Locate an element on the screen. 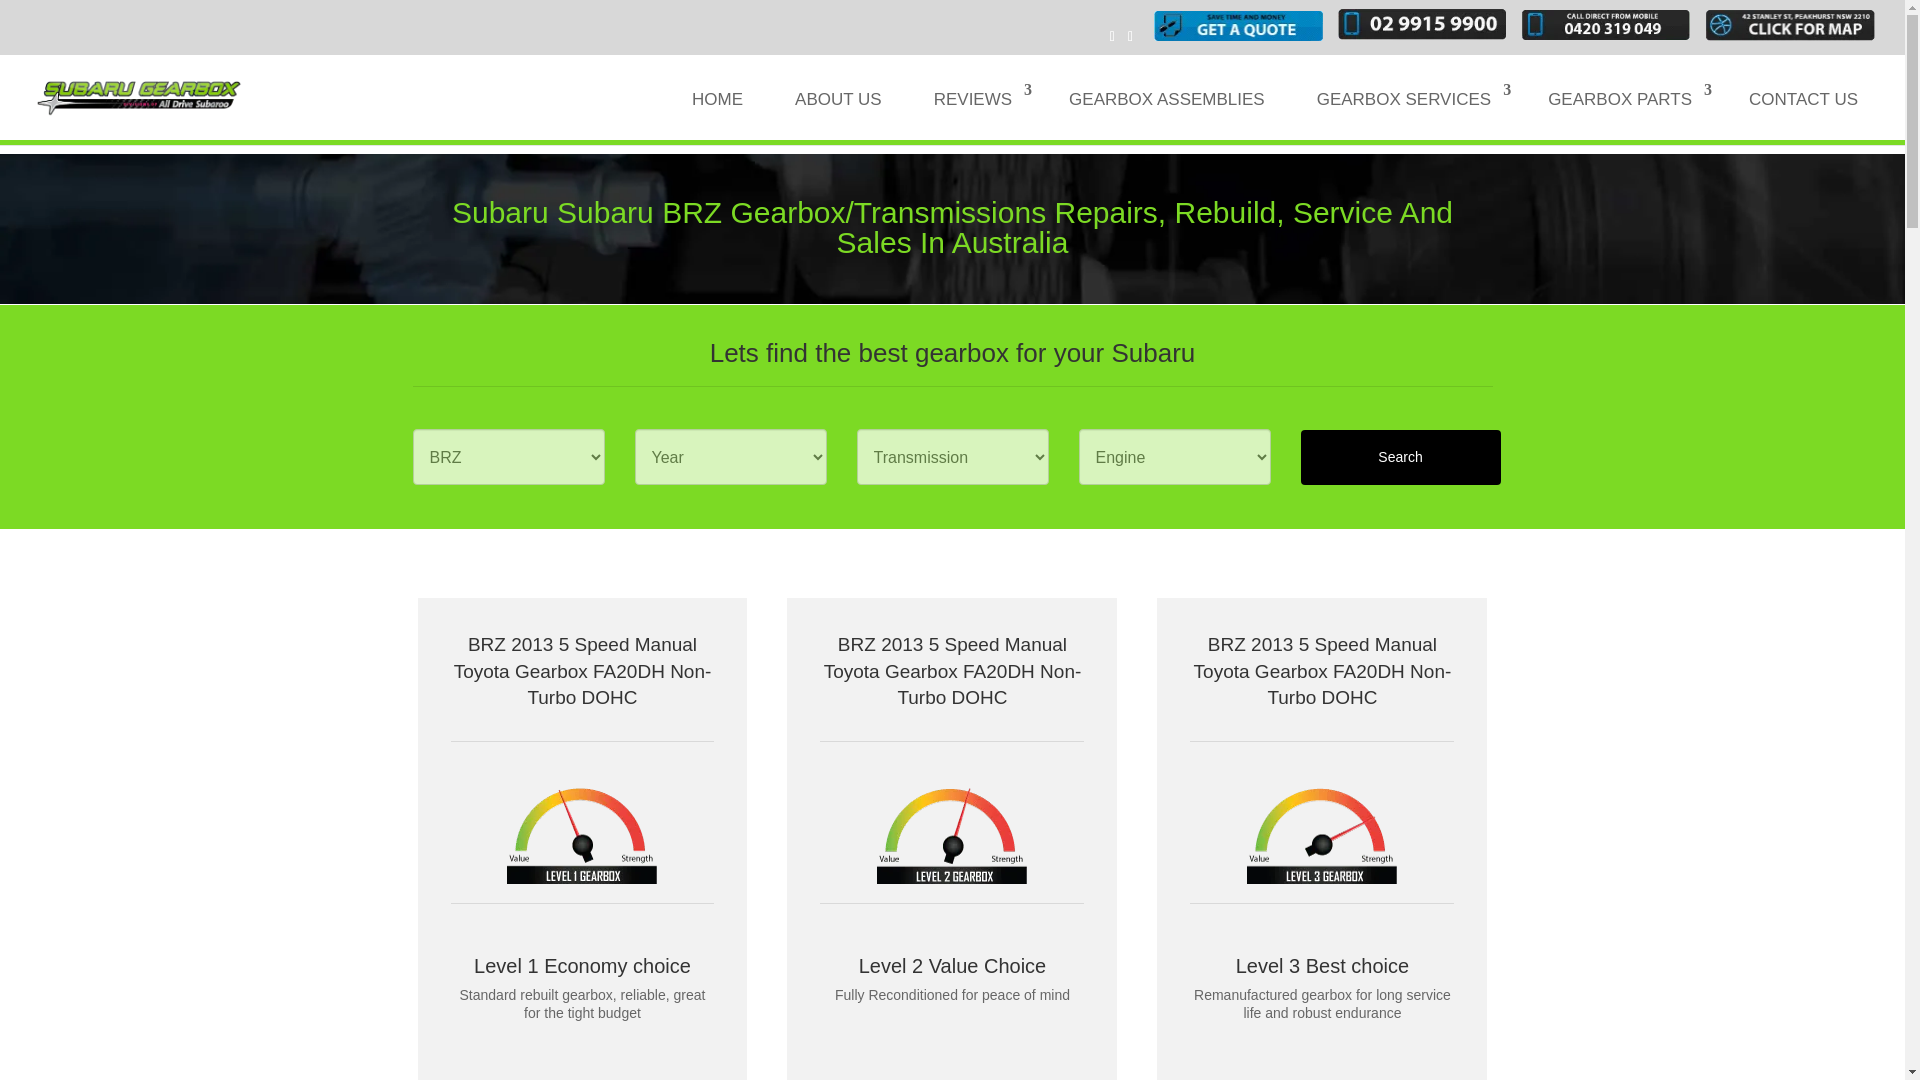 The height and width of the screenshot is (1080, 1920). CONTACT US is located at coordinates (1803, 112).